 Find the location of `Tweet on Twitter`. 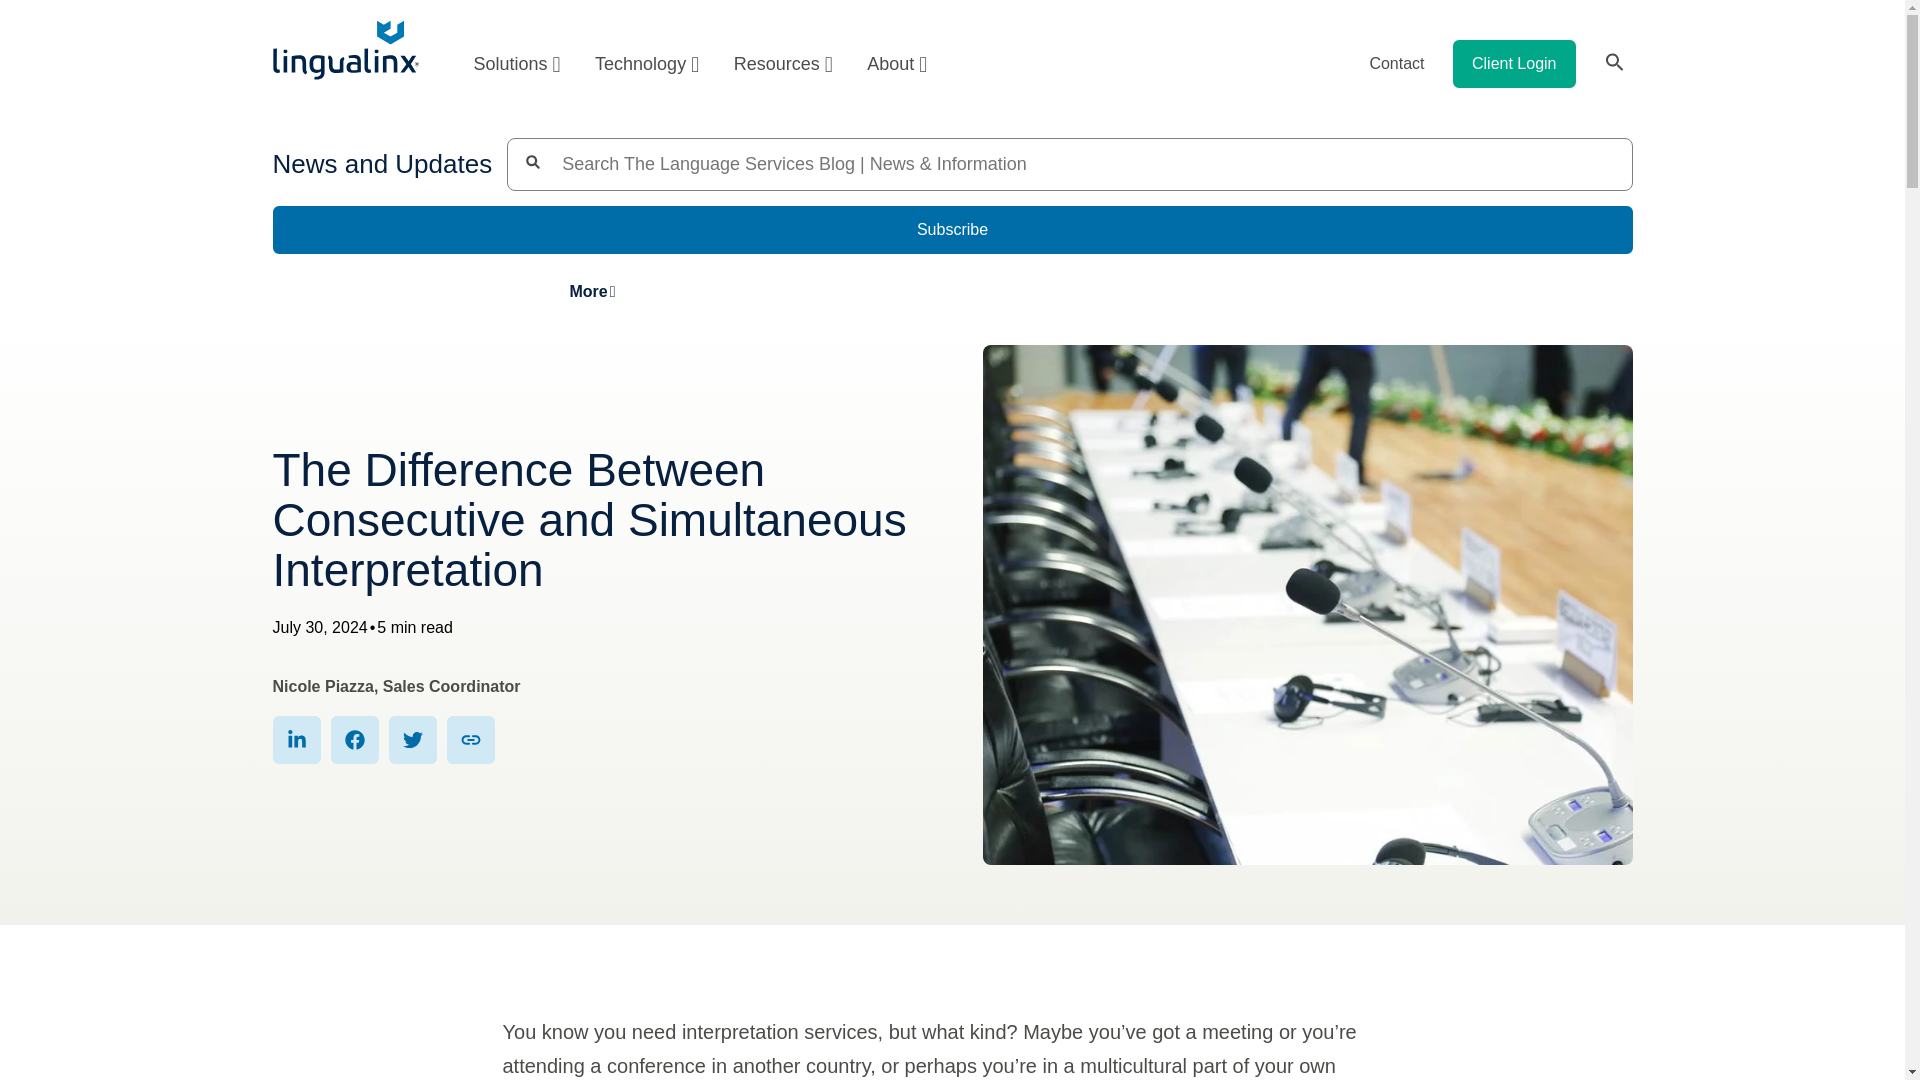

Tweet on Twitter is located at coordinates (411, 740).